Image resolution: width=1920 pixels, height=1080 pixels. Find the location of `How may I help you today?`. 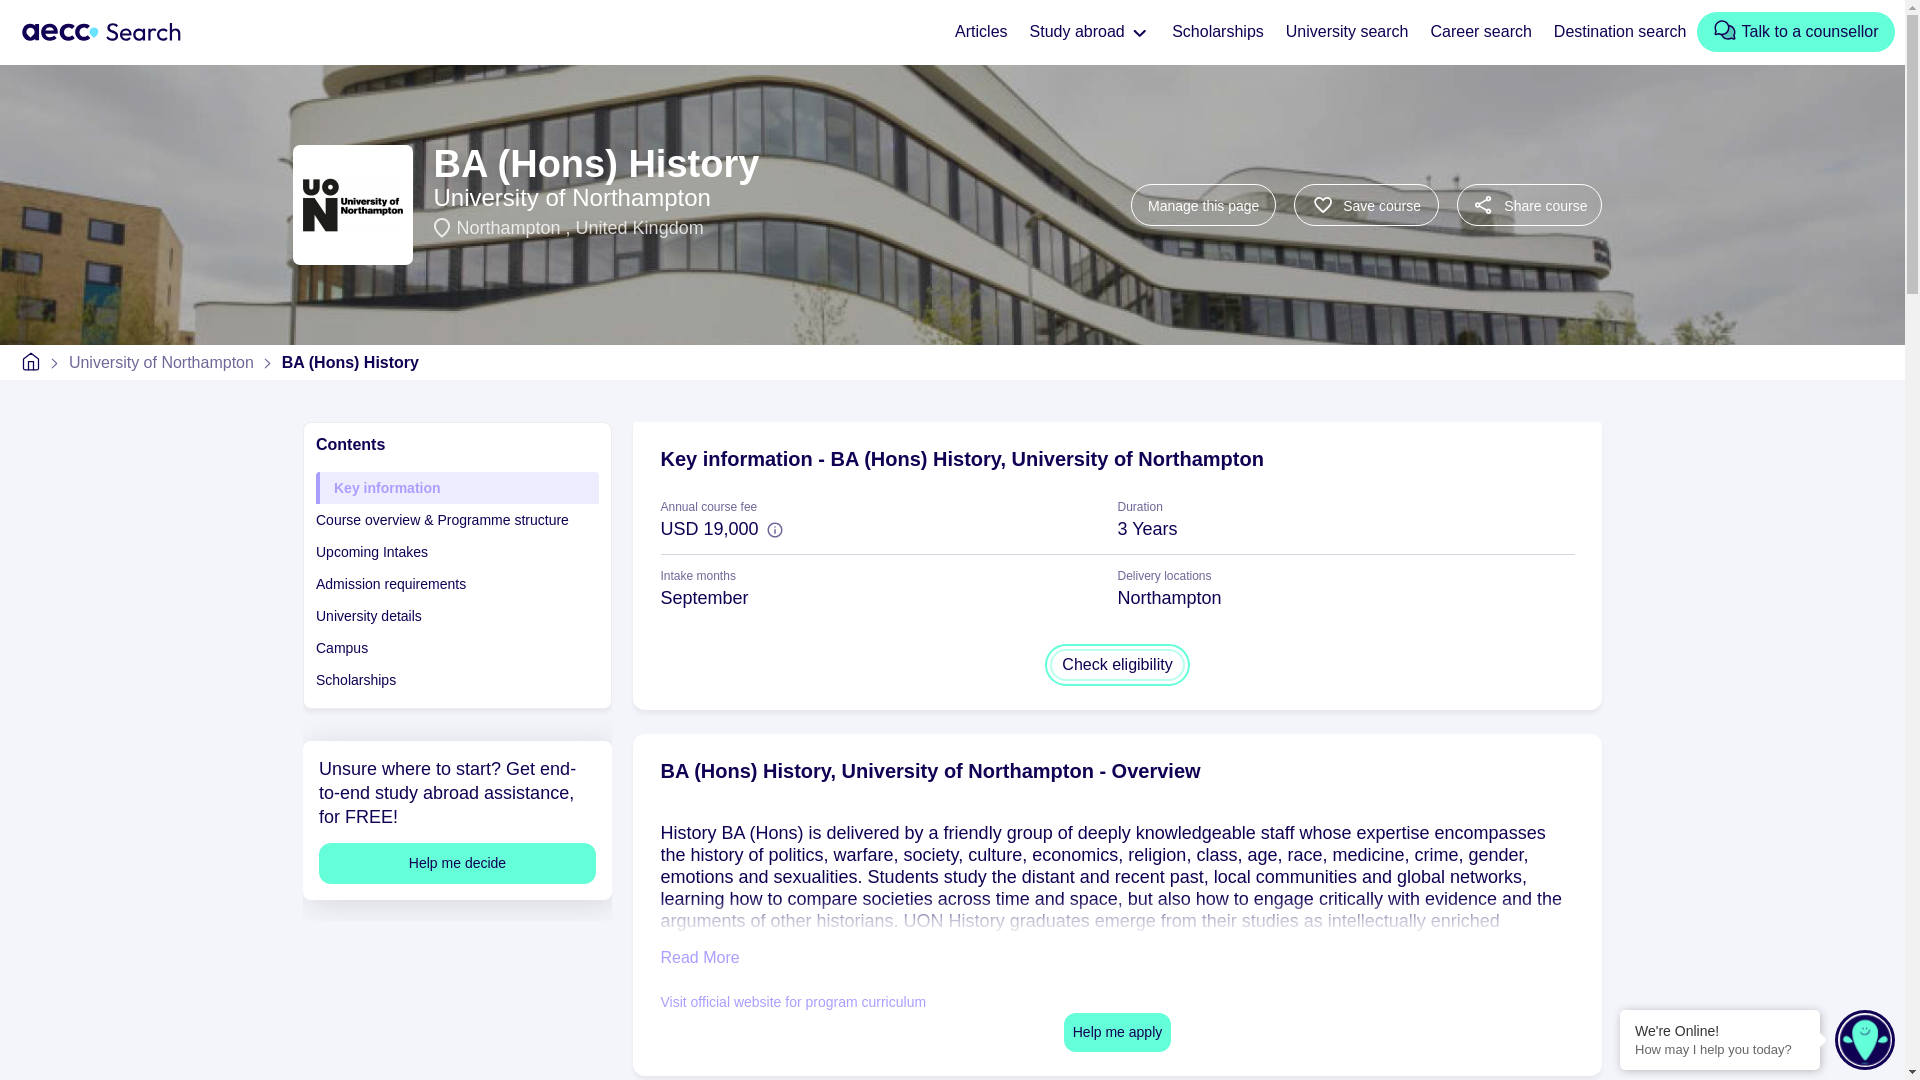

How may I help you today? is located at coordinates (1720, 1050).